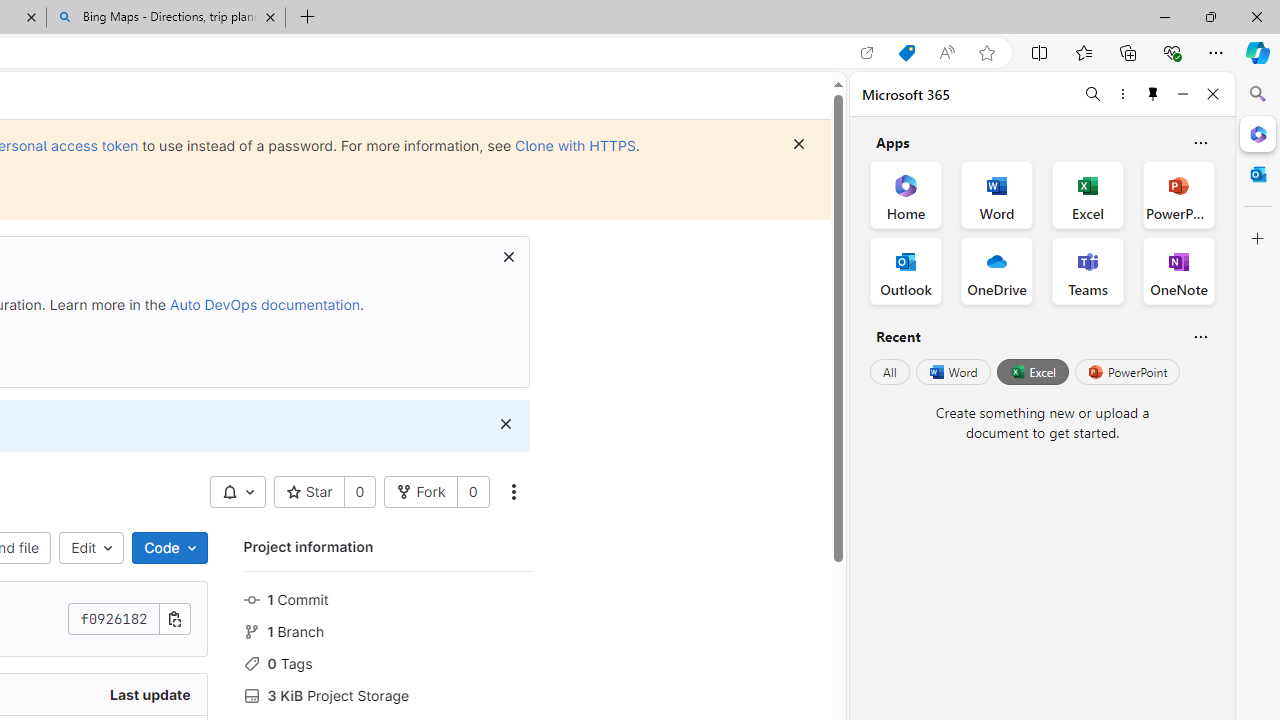  Describe the element at coordinates (1088, 270) in the screenshot. I see `Teams Office App` at that location.